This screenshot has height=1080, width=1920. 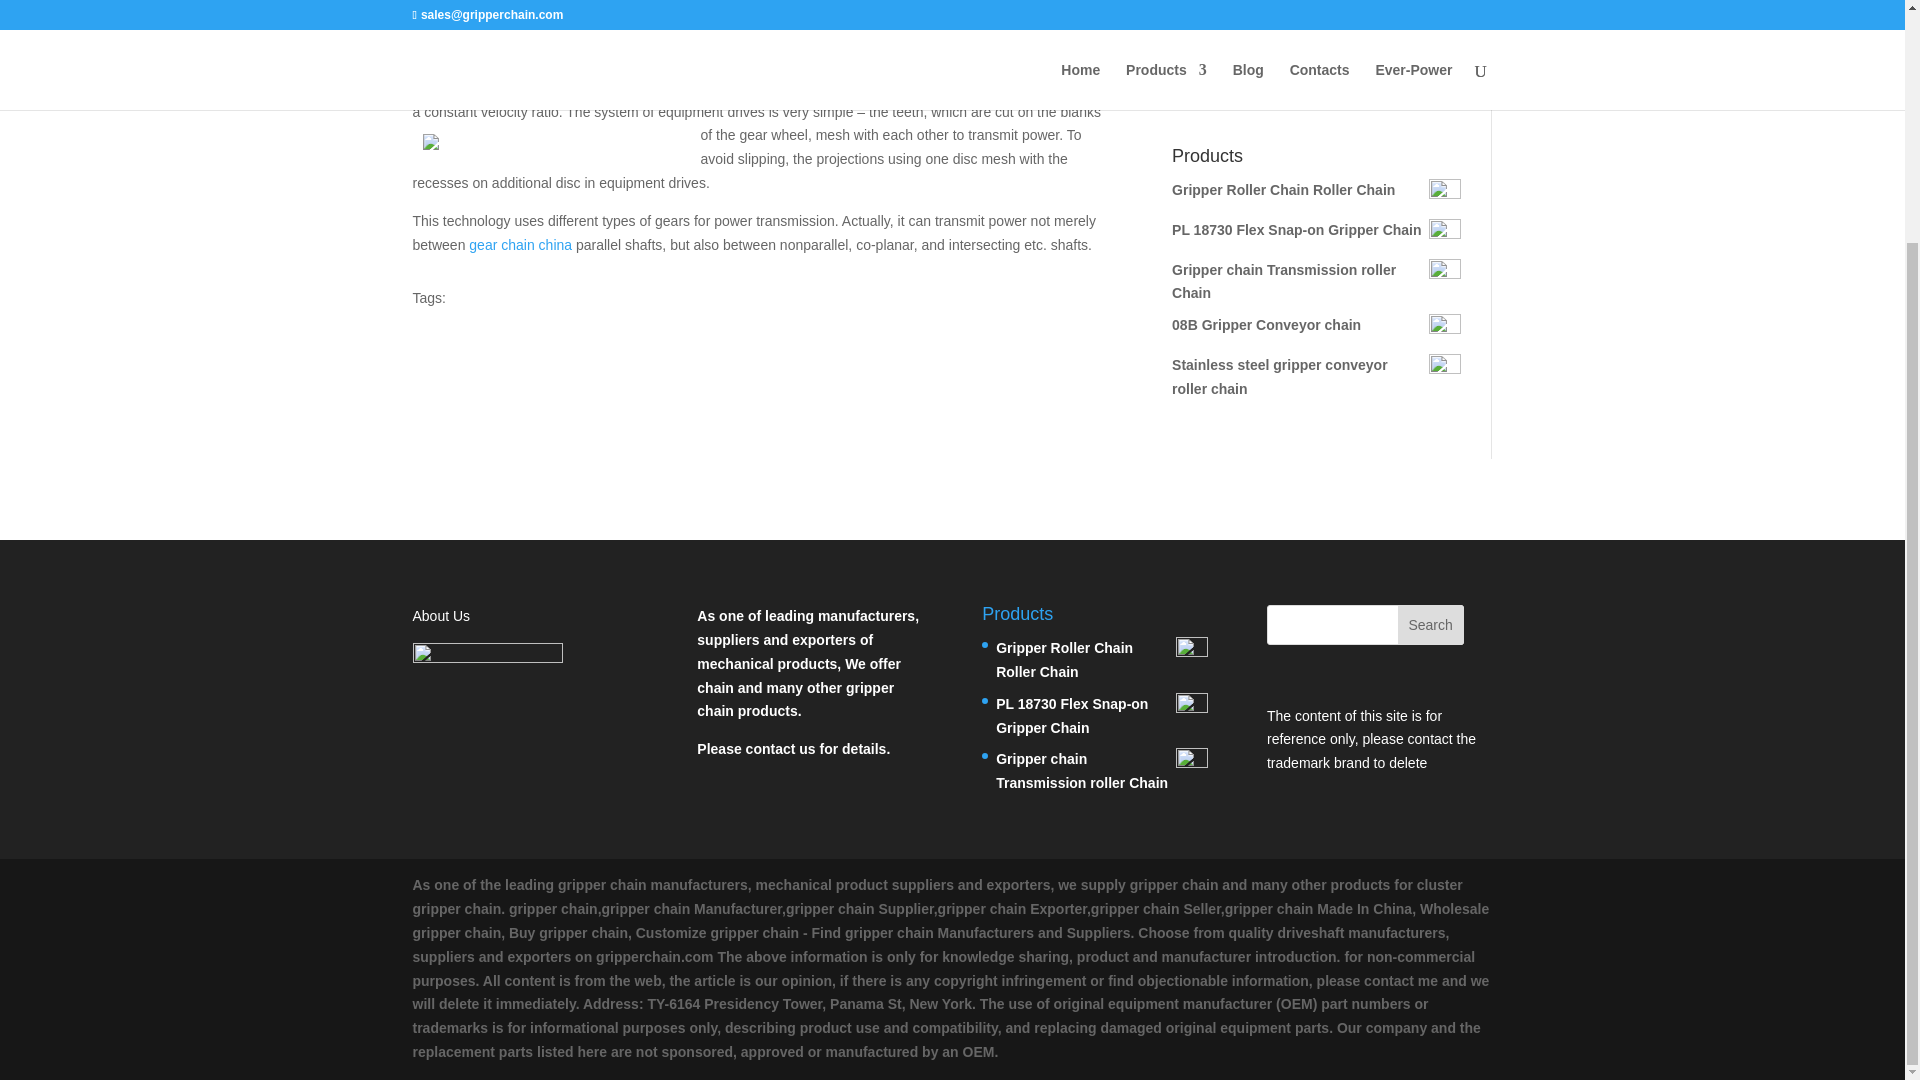 I want to click on Stainless steel gripper conveyor roller chain, so click(x=1316, y=378).